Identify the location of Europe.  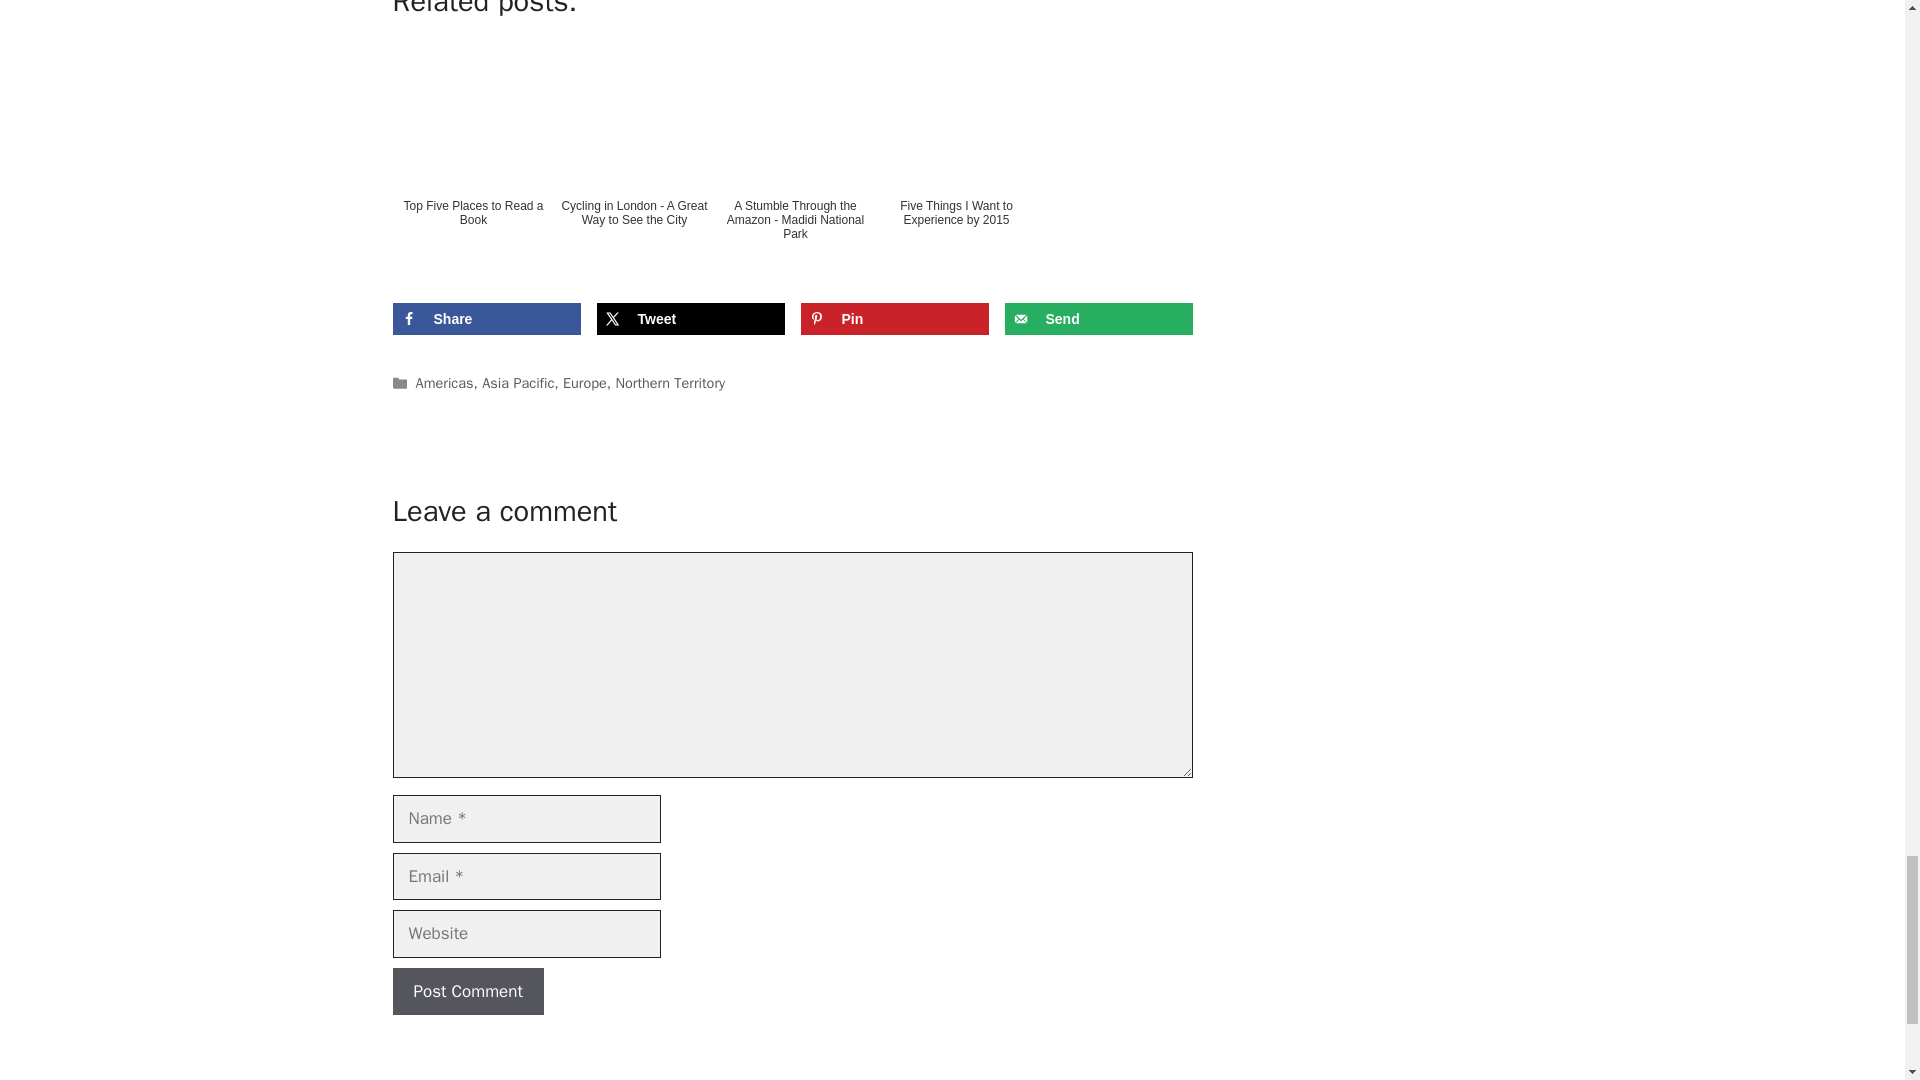
(584, 382).